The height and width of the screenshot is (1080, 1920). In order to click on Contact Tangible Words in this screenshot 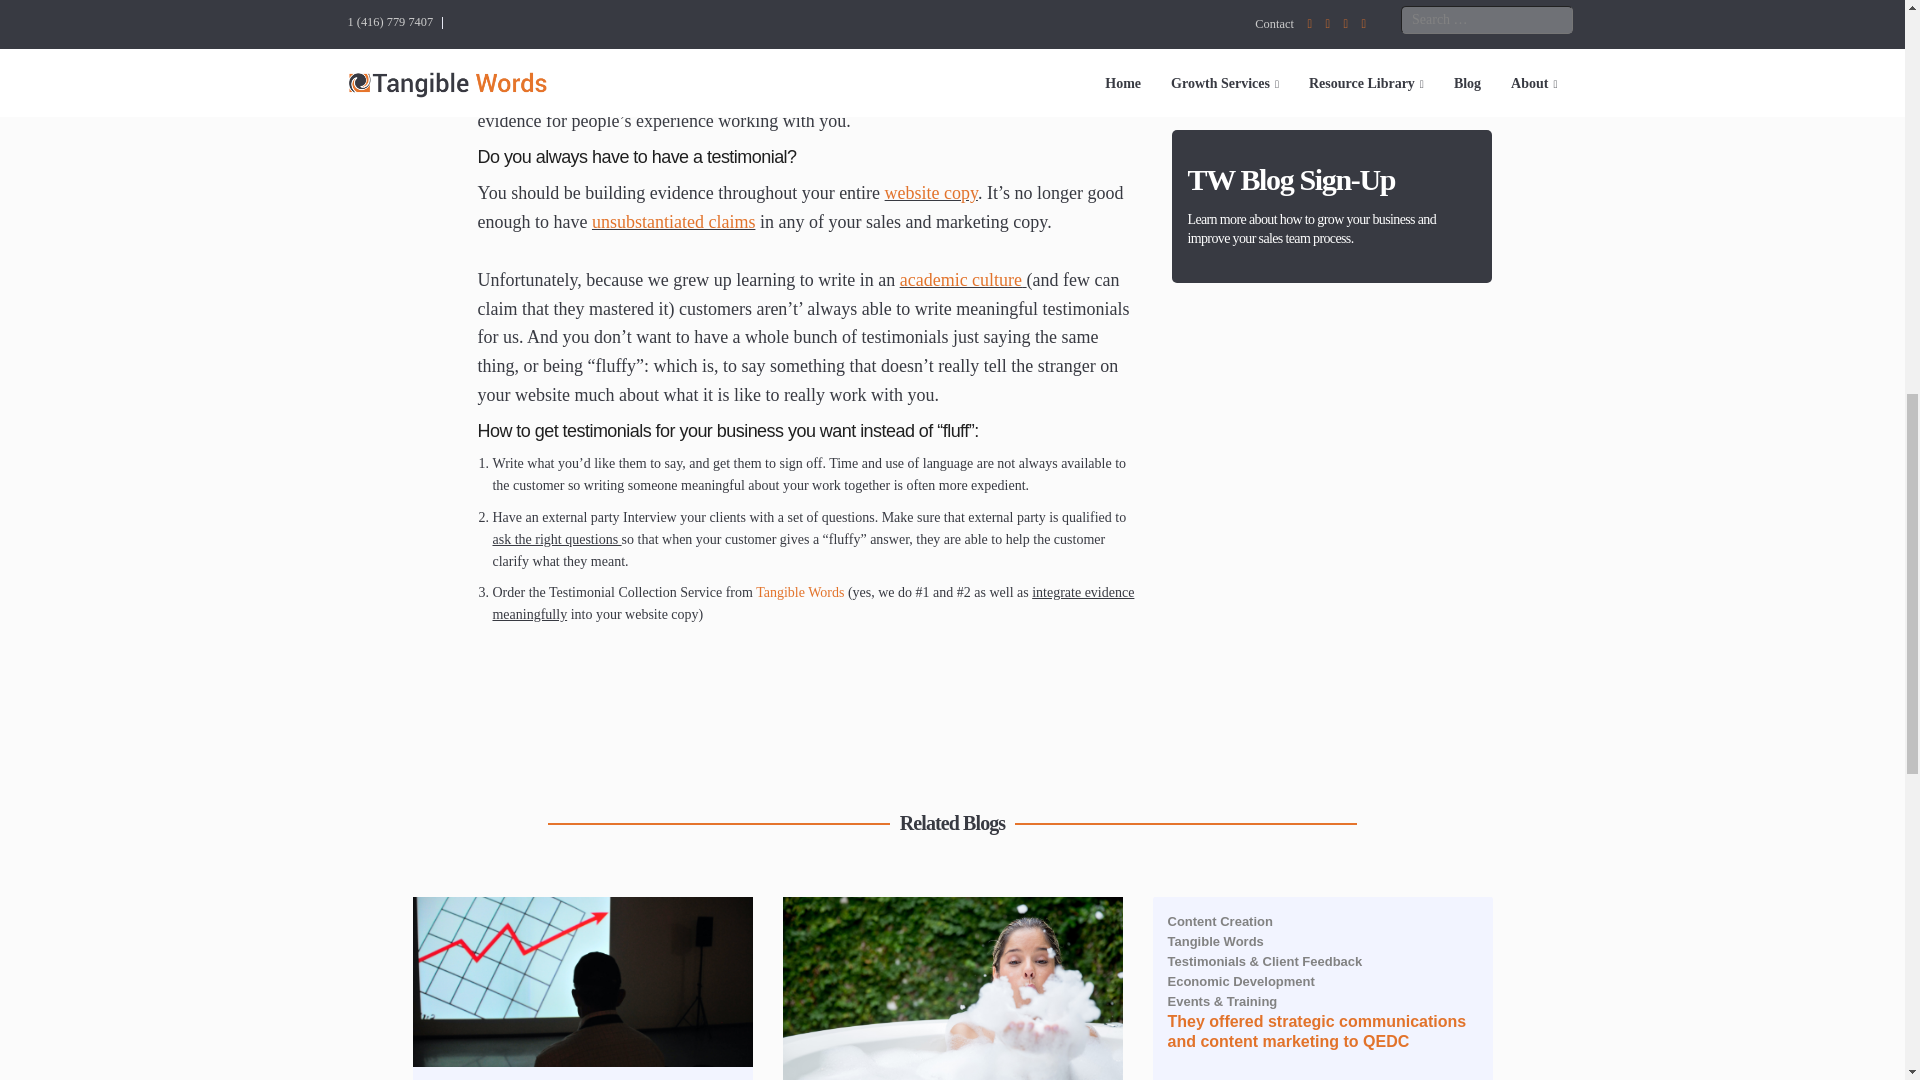, I will do `click(800, 592)`.